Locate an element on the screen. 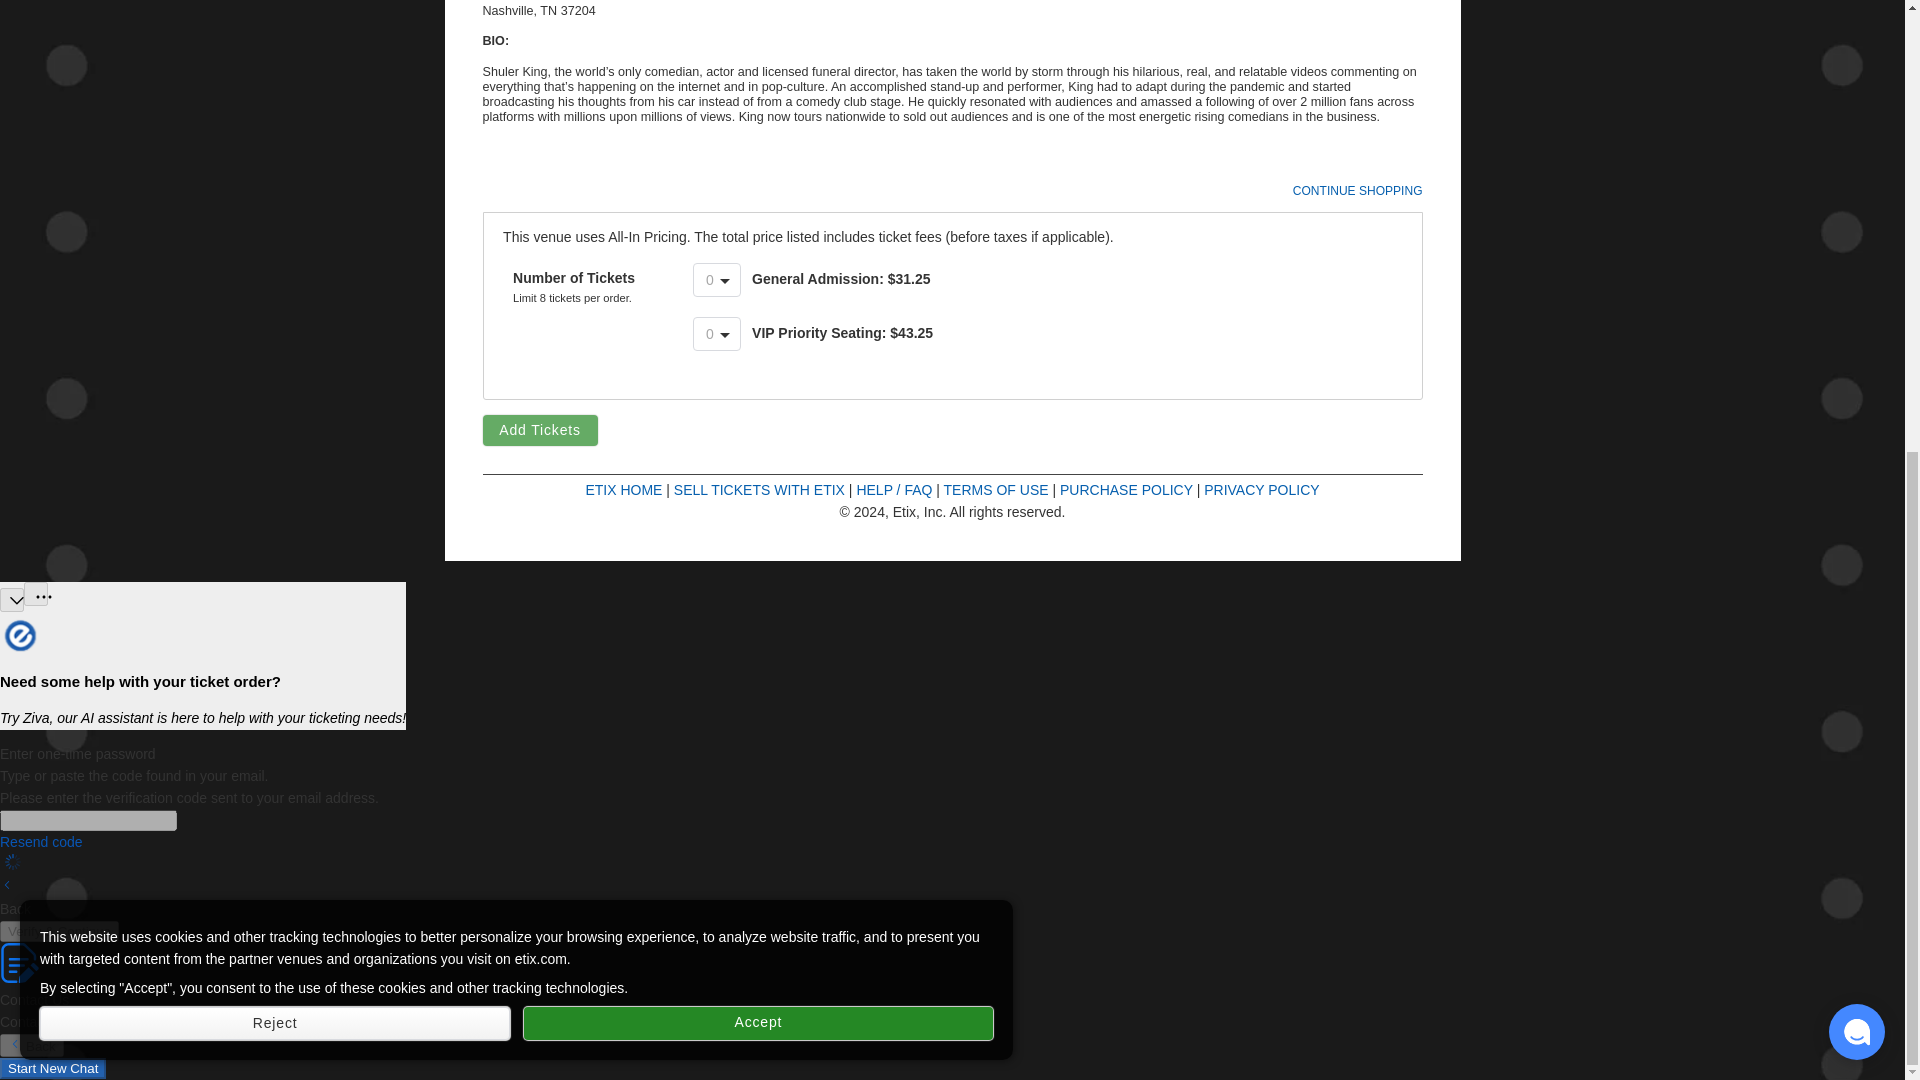 This screenshot has width=1920, height=1080. Add Tickets is located at coordinates (539, 430).